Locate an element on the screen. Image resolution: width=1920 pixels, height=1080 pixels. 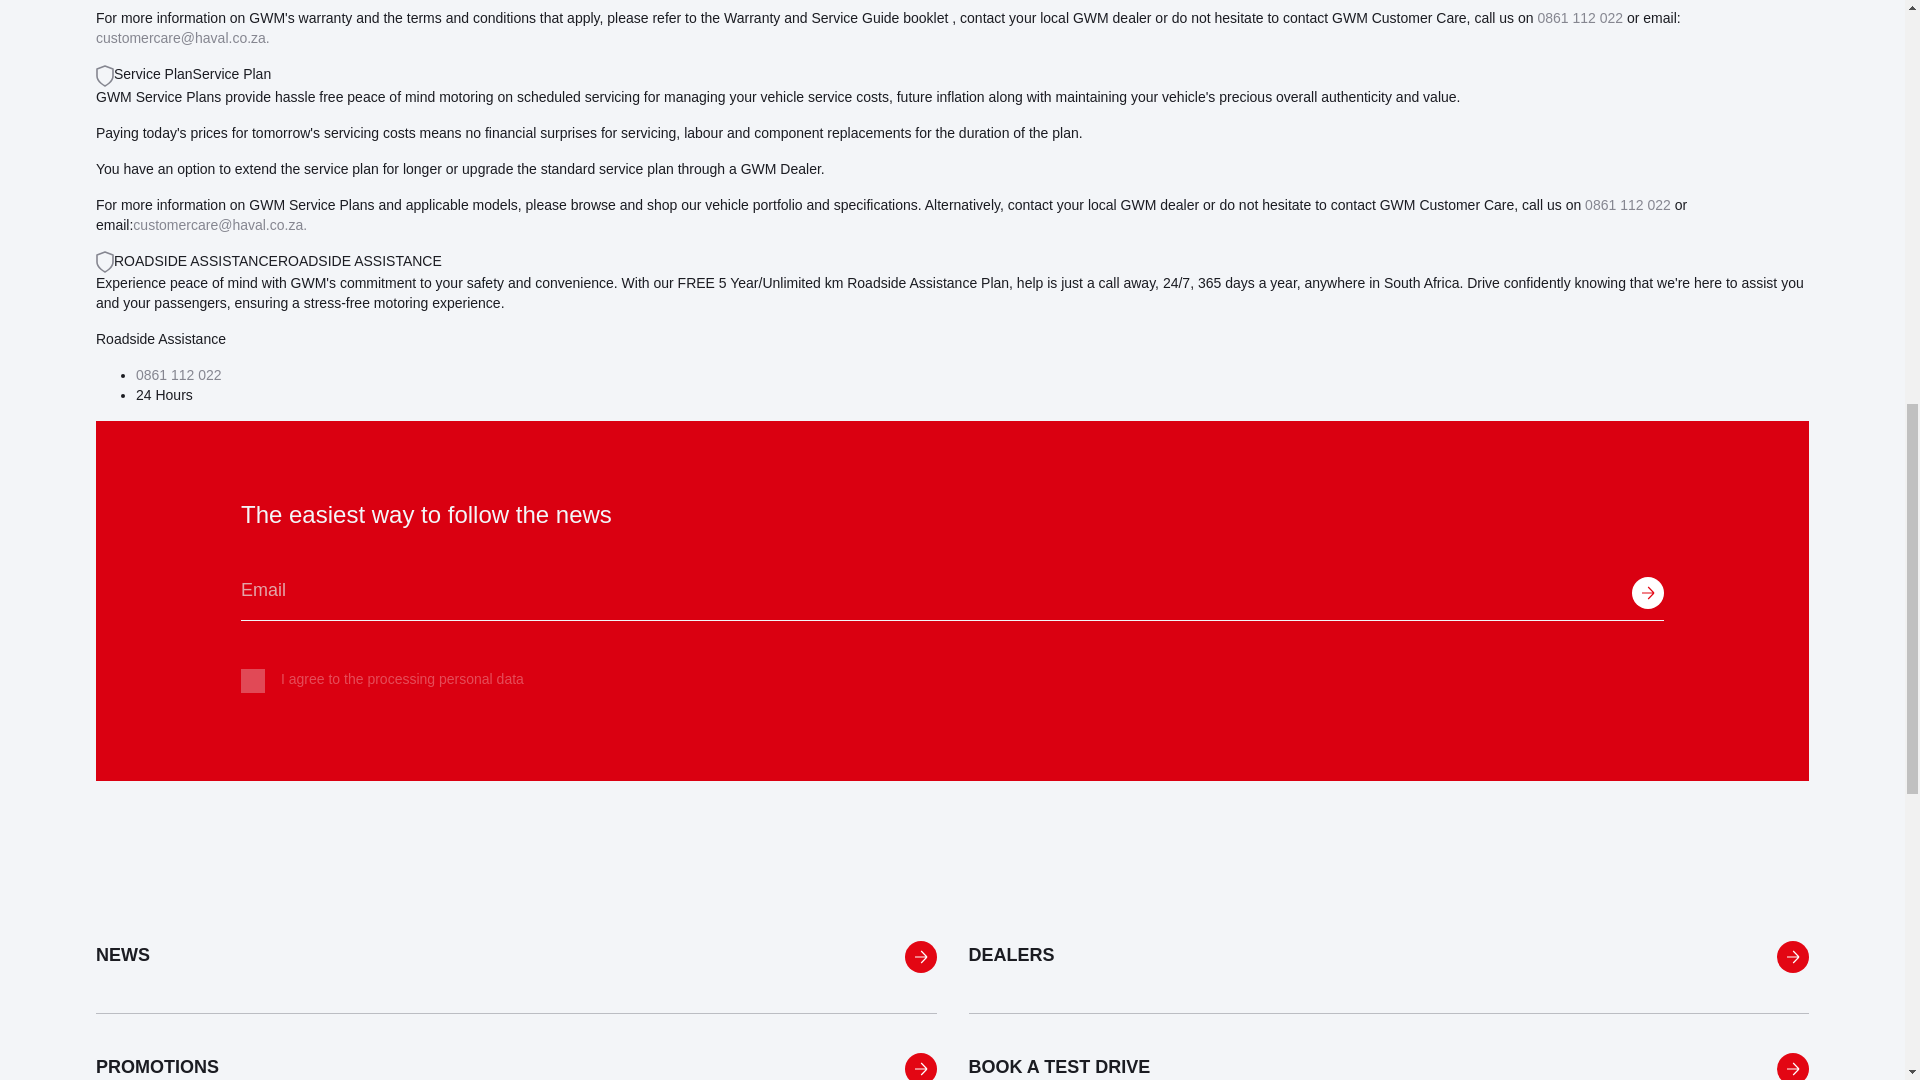
DEALERS is located at coordinates (1388, 957).